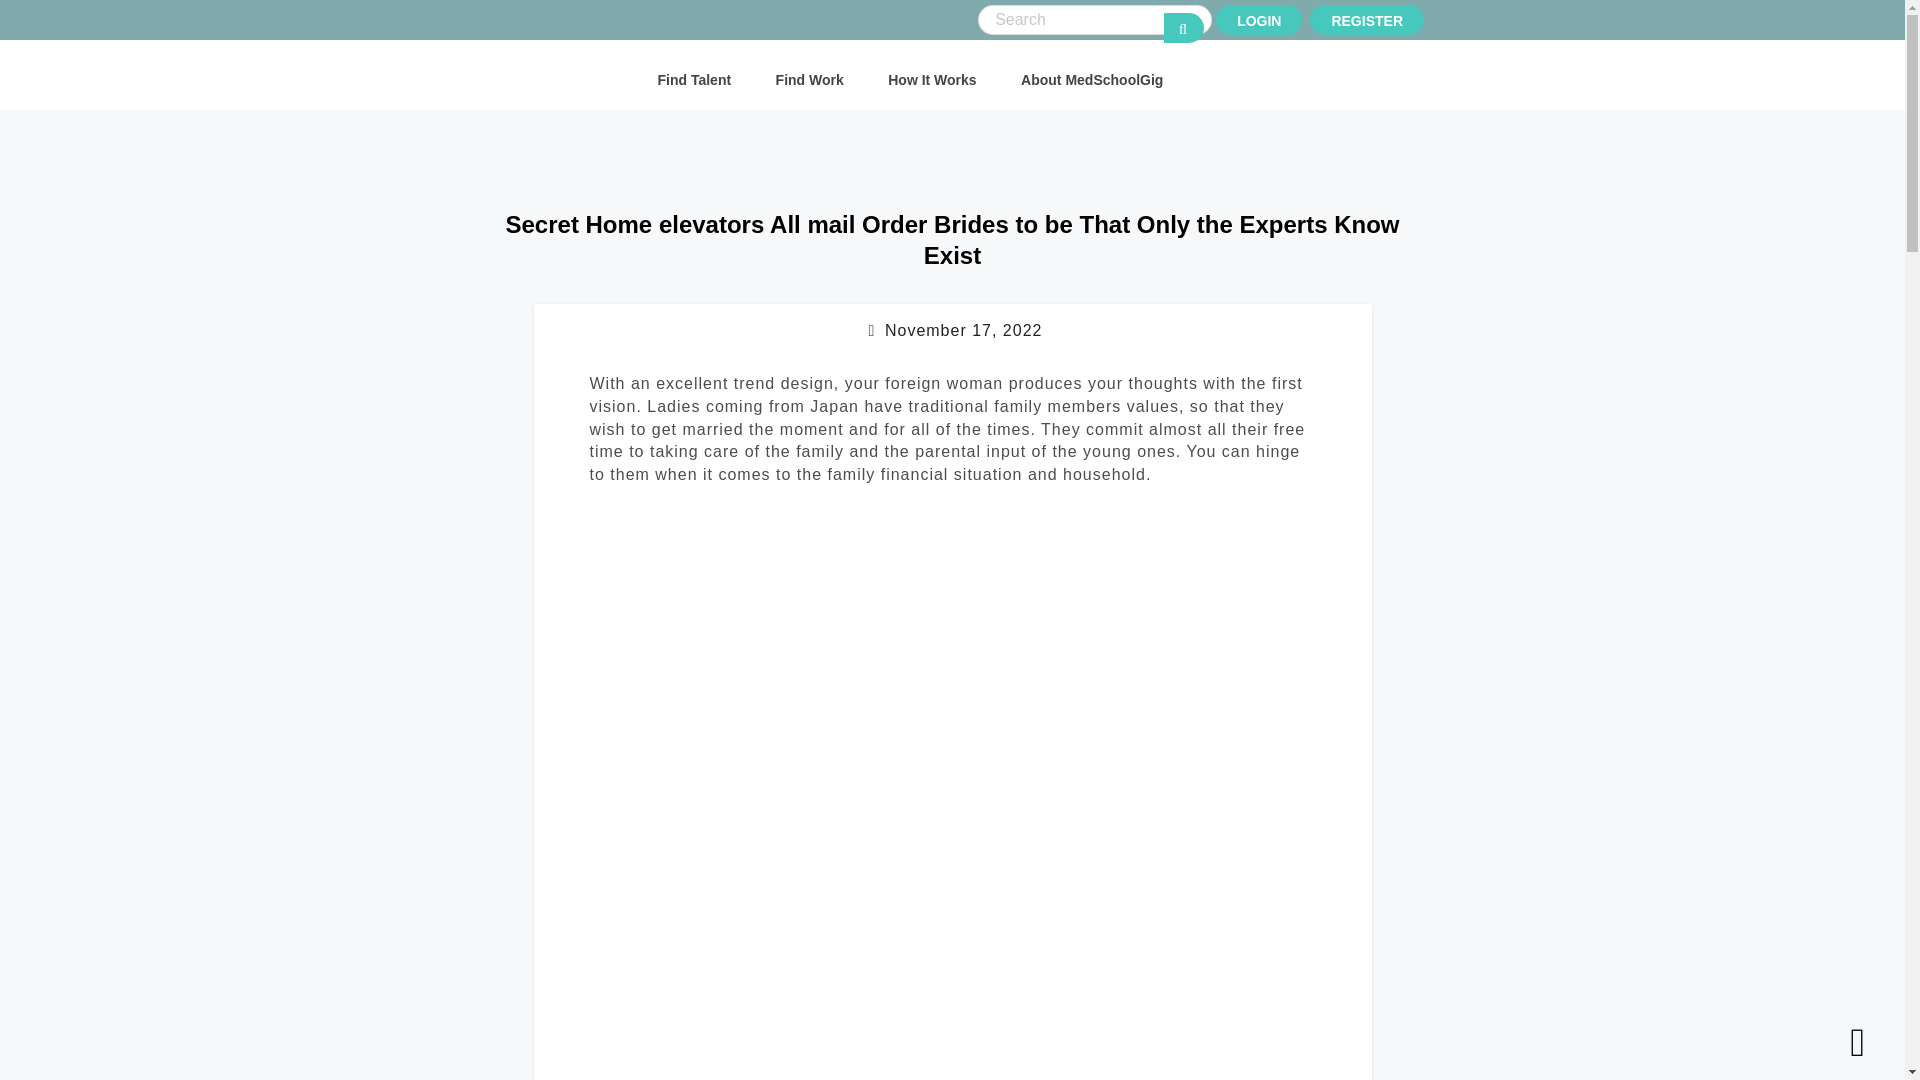 Image resolution: width=1920 pixels, height=1080 pixels. What do you see at coordinates (694, 80) in the screenshot?
I see `Find Talent` at bounding box center [694, 80].